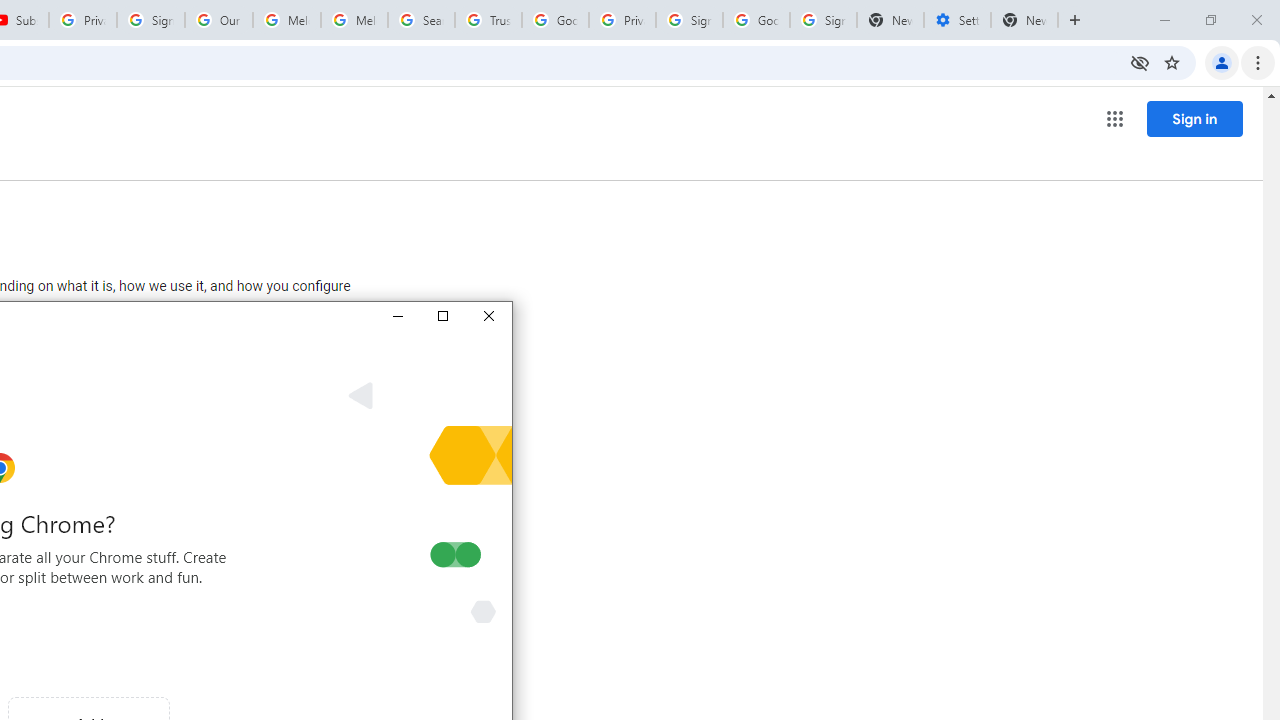 This screenshot has height=720, width=1280. Describe the element at coordinates (555, 20) in the screenshot. I see `Google Ads - Sign in` at that location.